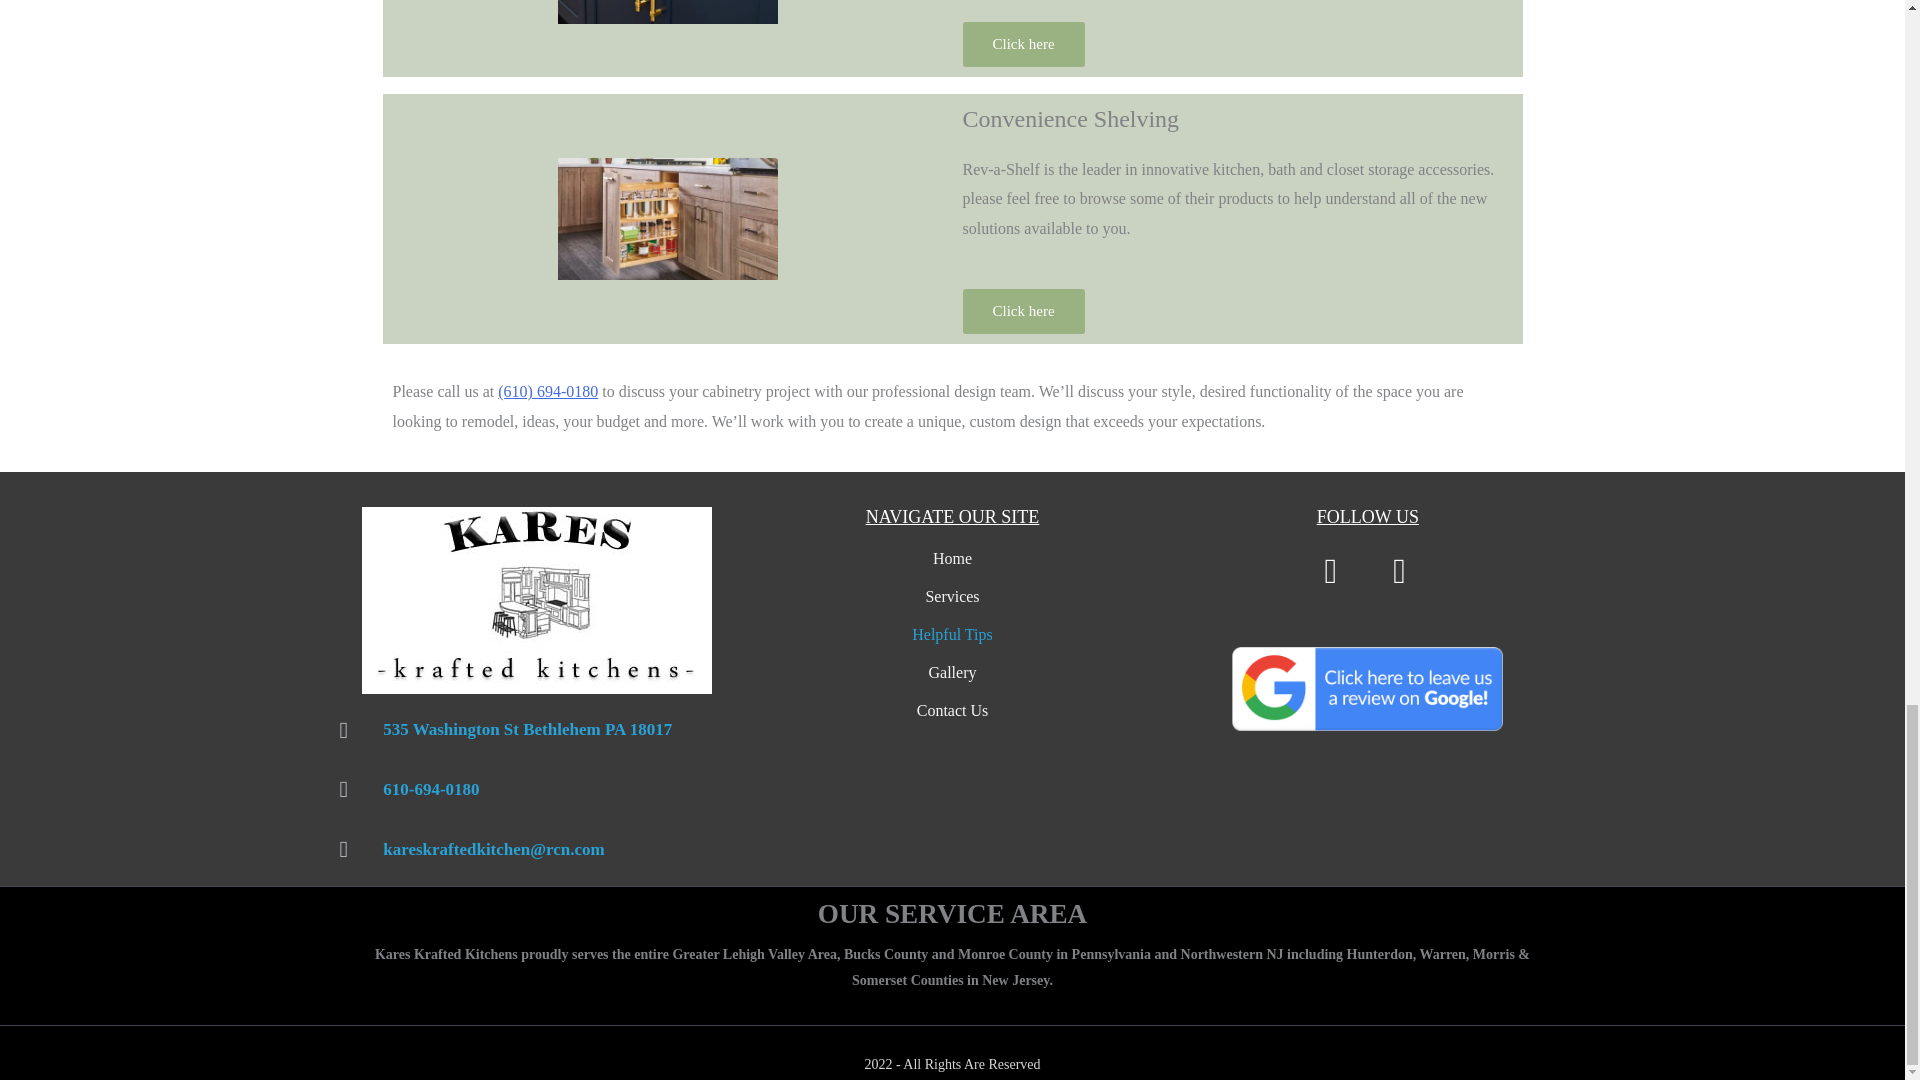 The image size is (1920, 1080). Describe the element at coordinates (952, 710) in the screenshot. I see `Contact Us` at that location.